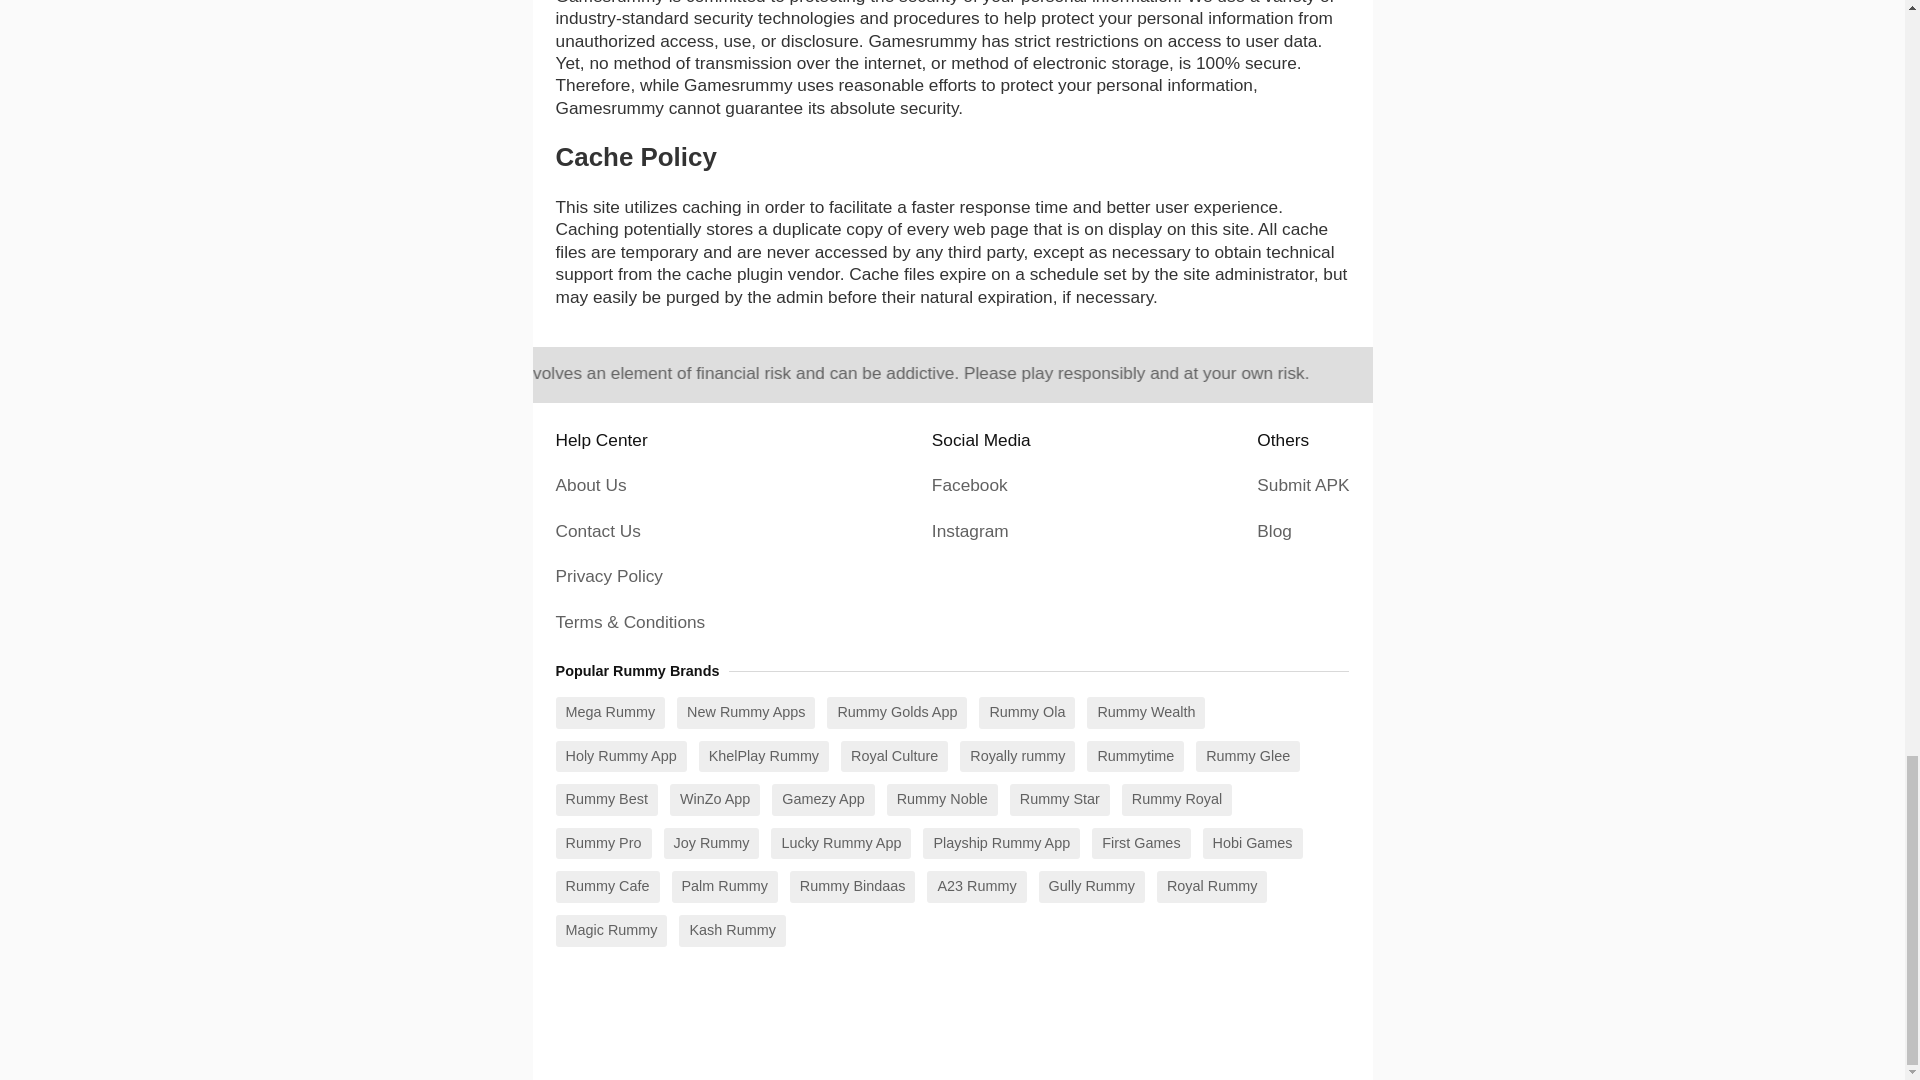  What do you see at coordinates (942, 800) in the screenshot?
I see `Rummy Noble` at bounding box center [942, 800].